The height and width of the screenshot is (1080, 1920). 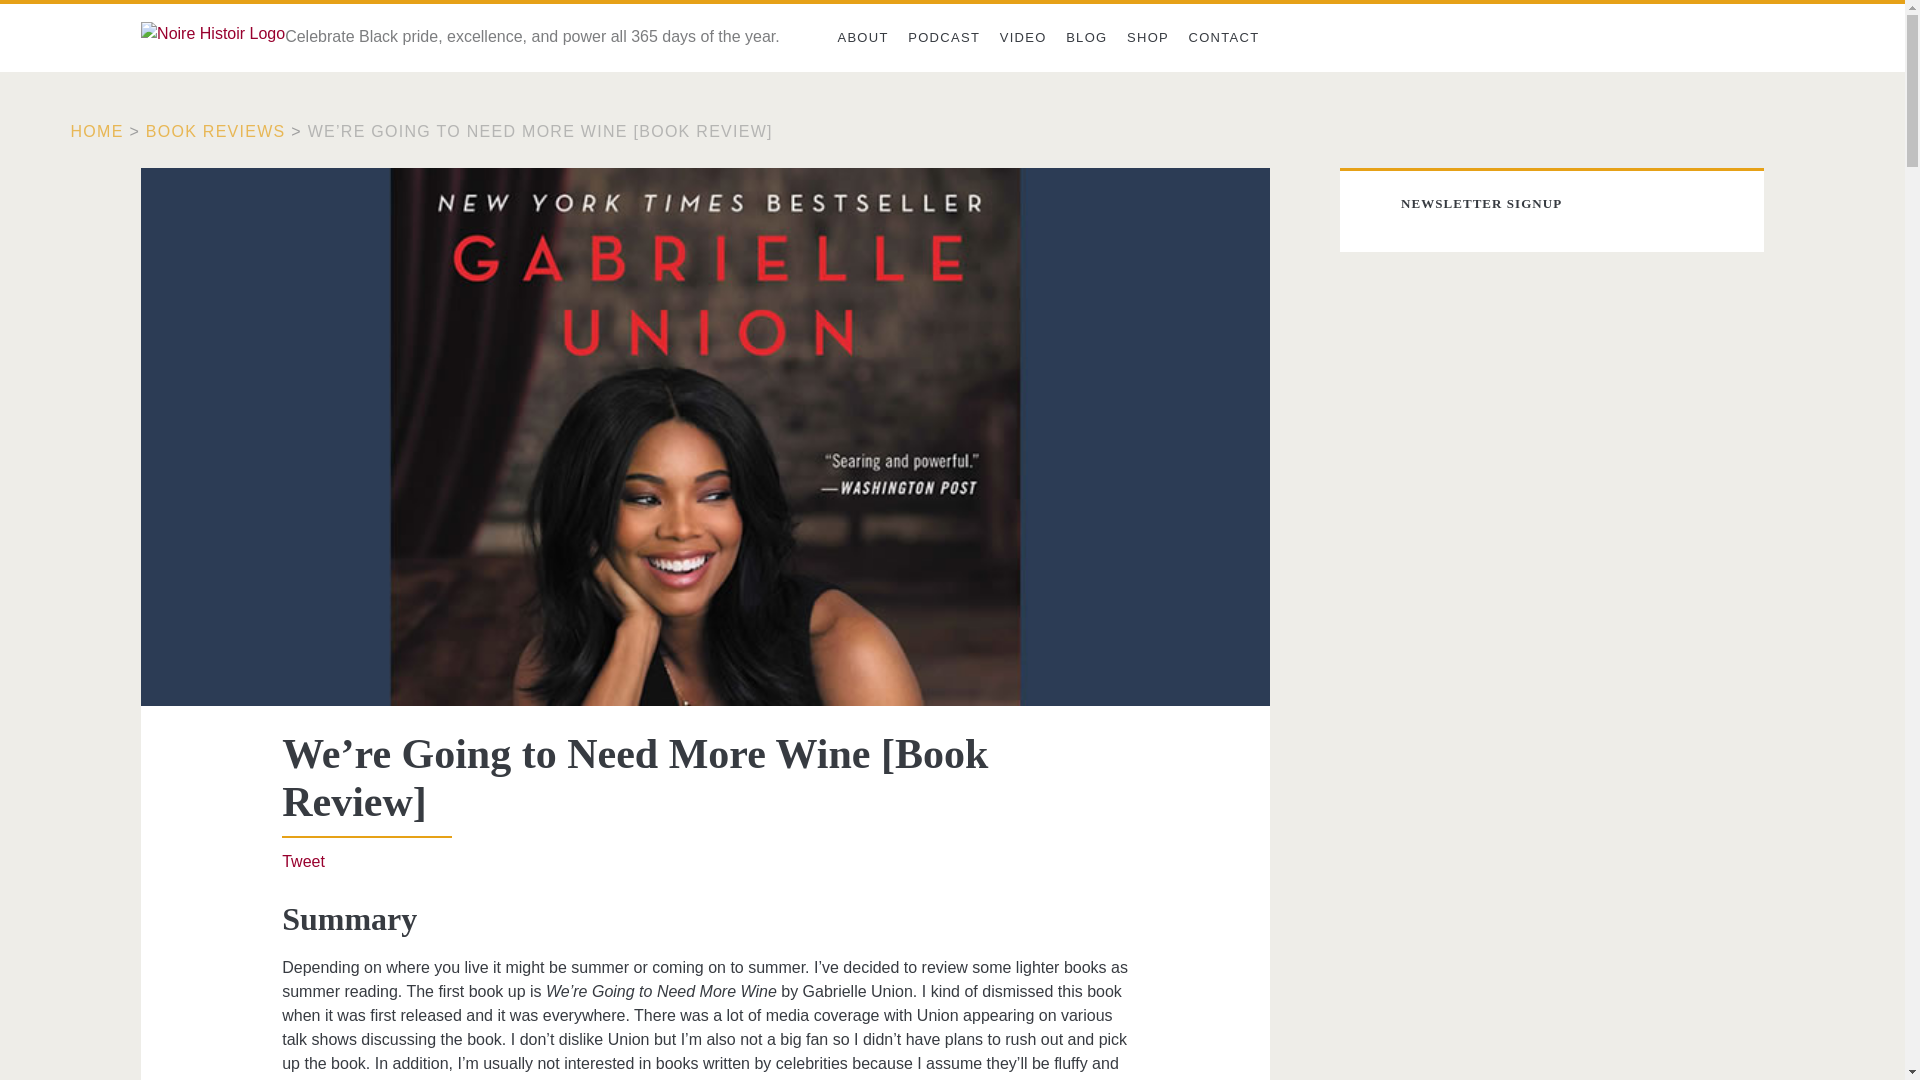 What do you see at coordinates (1224, 38) in the screenshot?
I see `CONTACT` at bounding box center [1224, 38].